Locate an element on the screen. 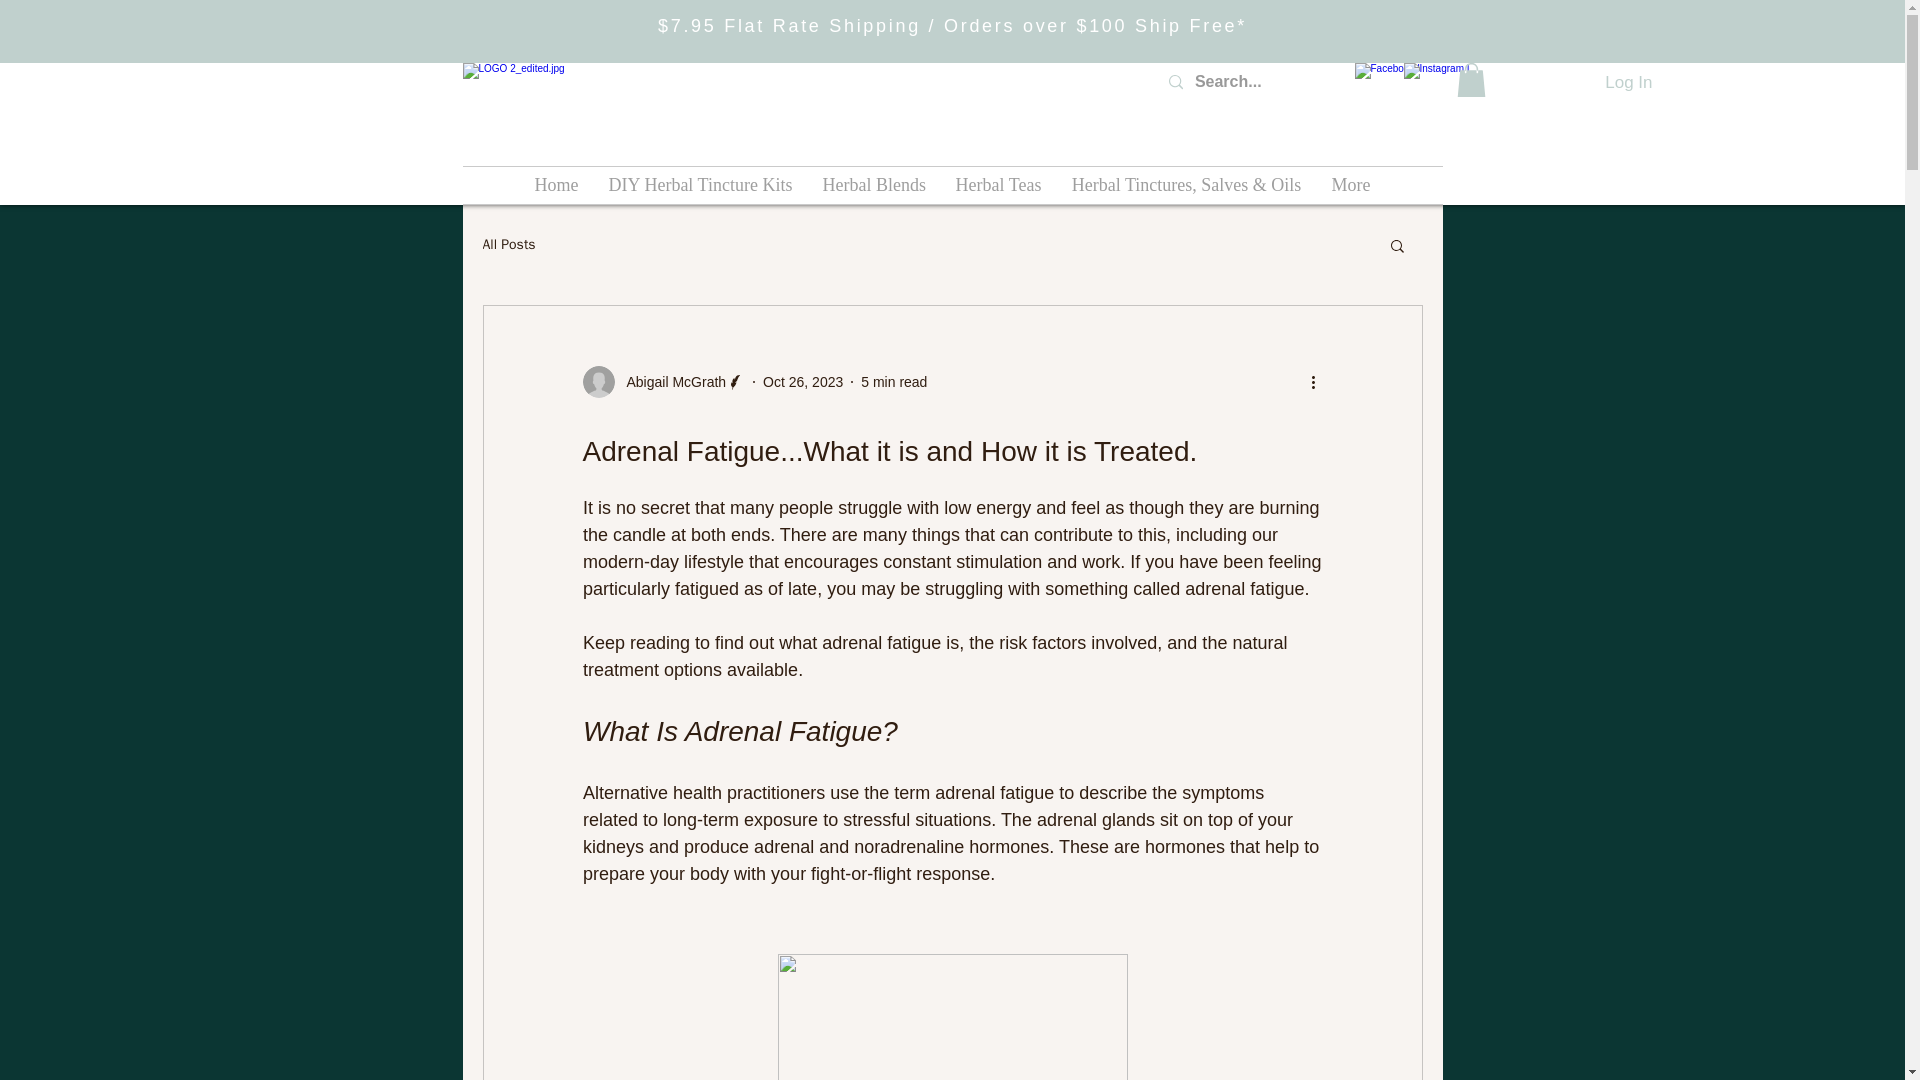 The image size is (1920, 1080). Abigail McGrath is located at coordinates (662, 382).